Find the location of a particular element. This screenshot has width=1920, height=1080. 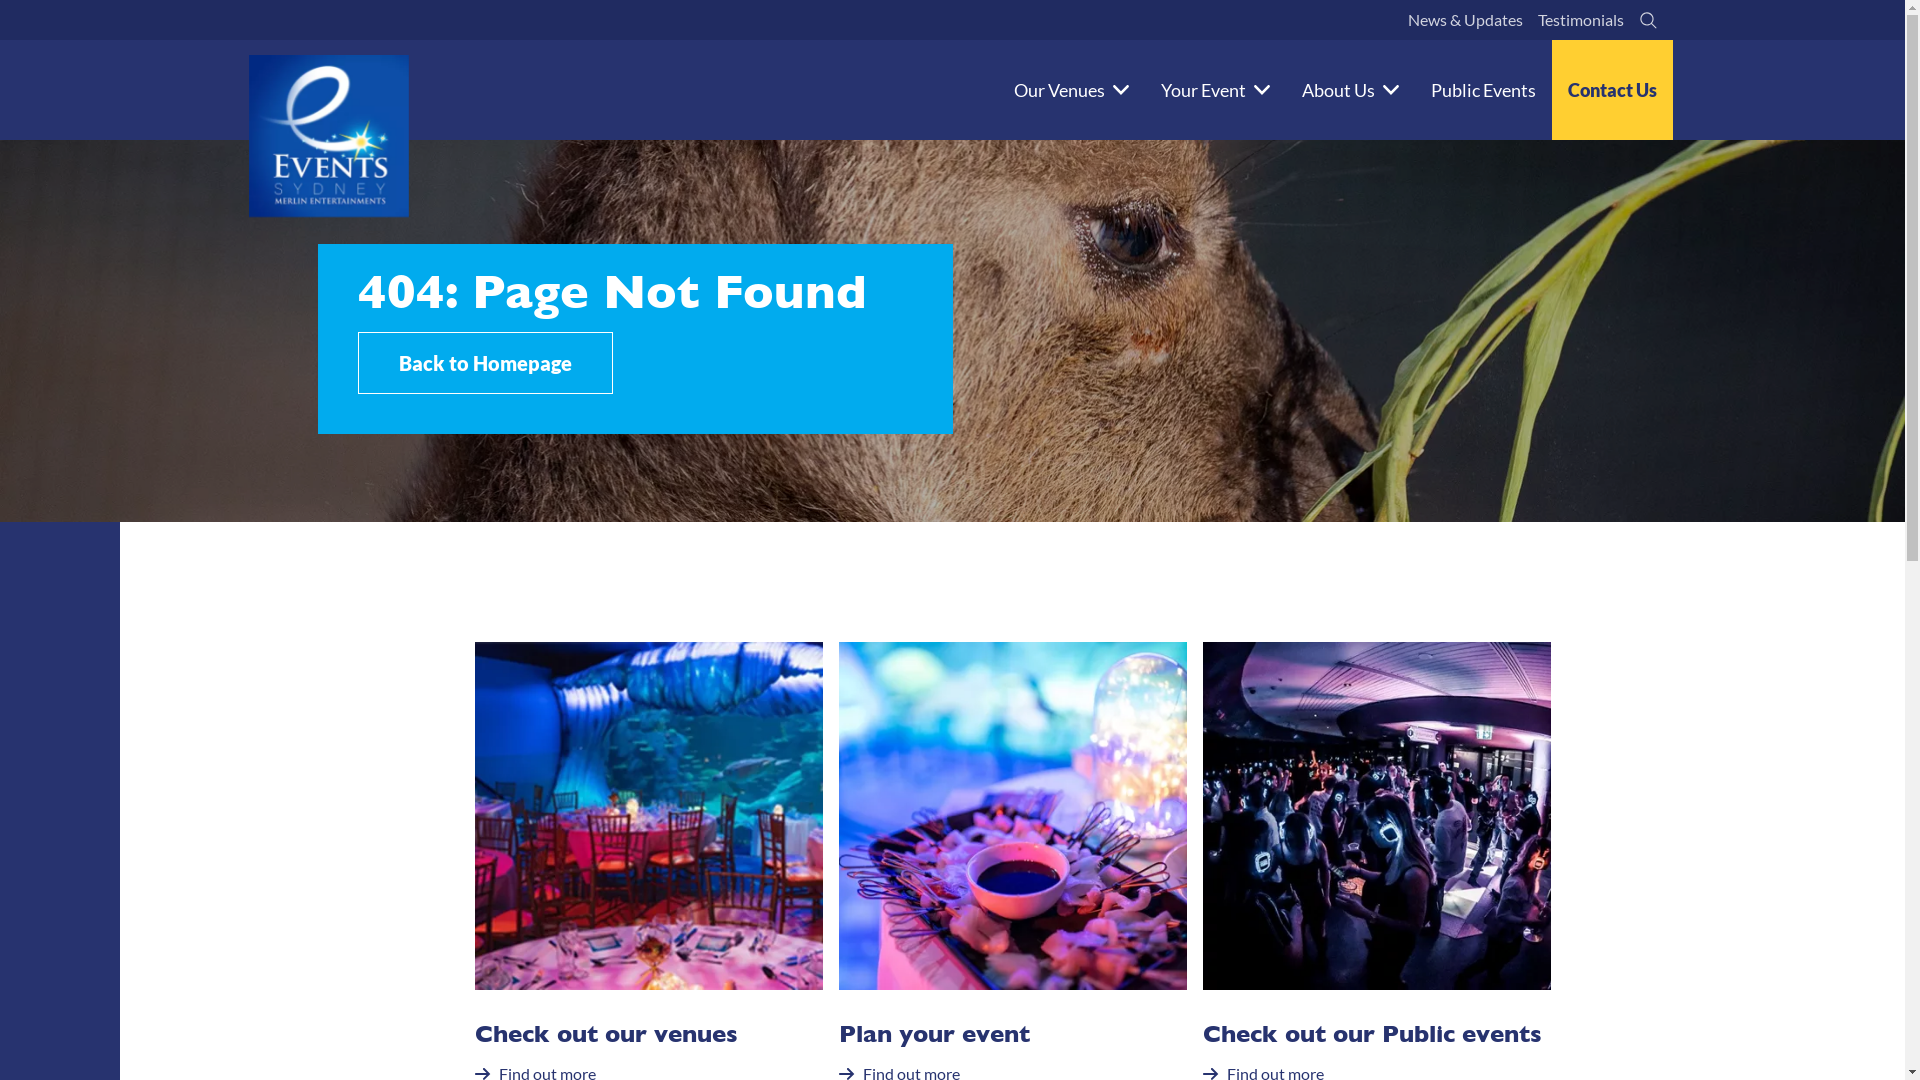

News & Updates is located at coordinates (1464, 20).